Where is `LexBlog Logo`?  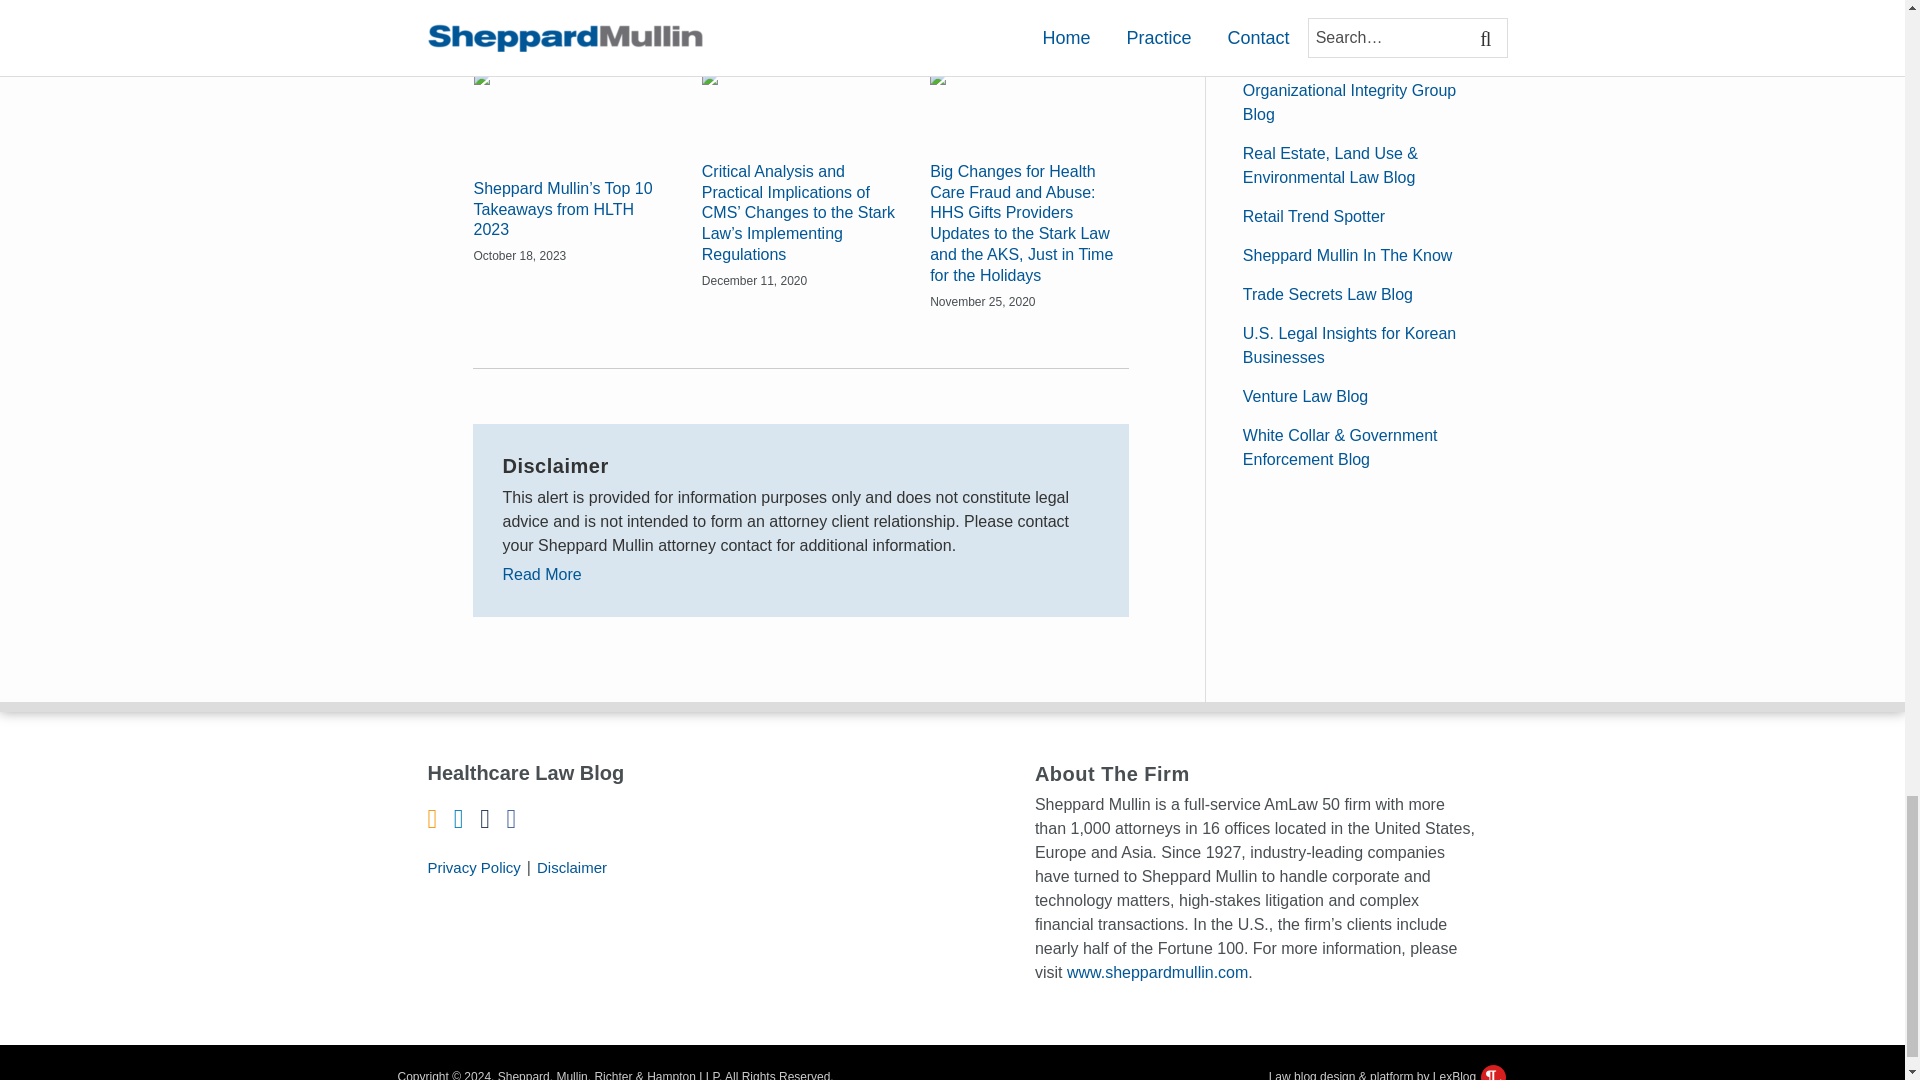 LexBlog Logo is located at coordinates (1492, 1072).